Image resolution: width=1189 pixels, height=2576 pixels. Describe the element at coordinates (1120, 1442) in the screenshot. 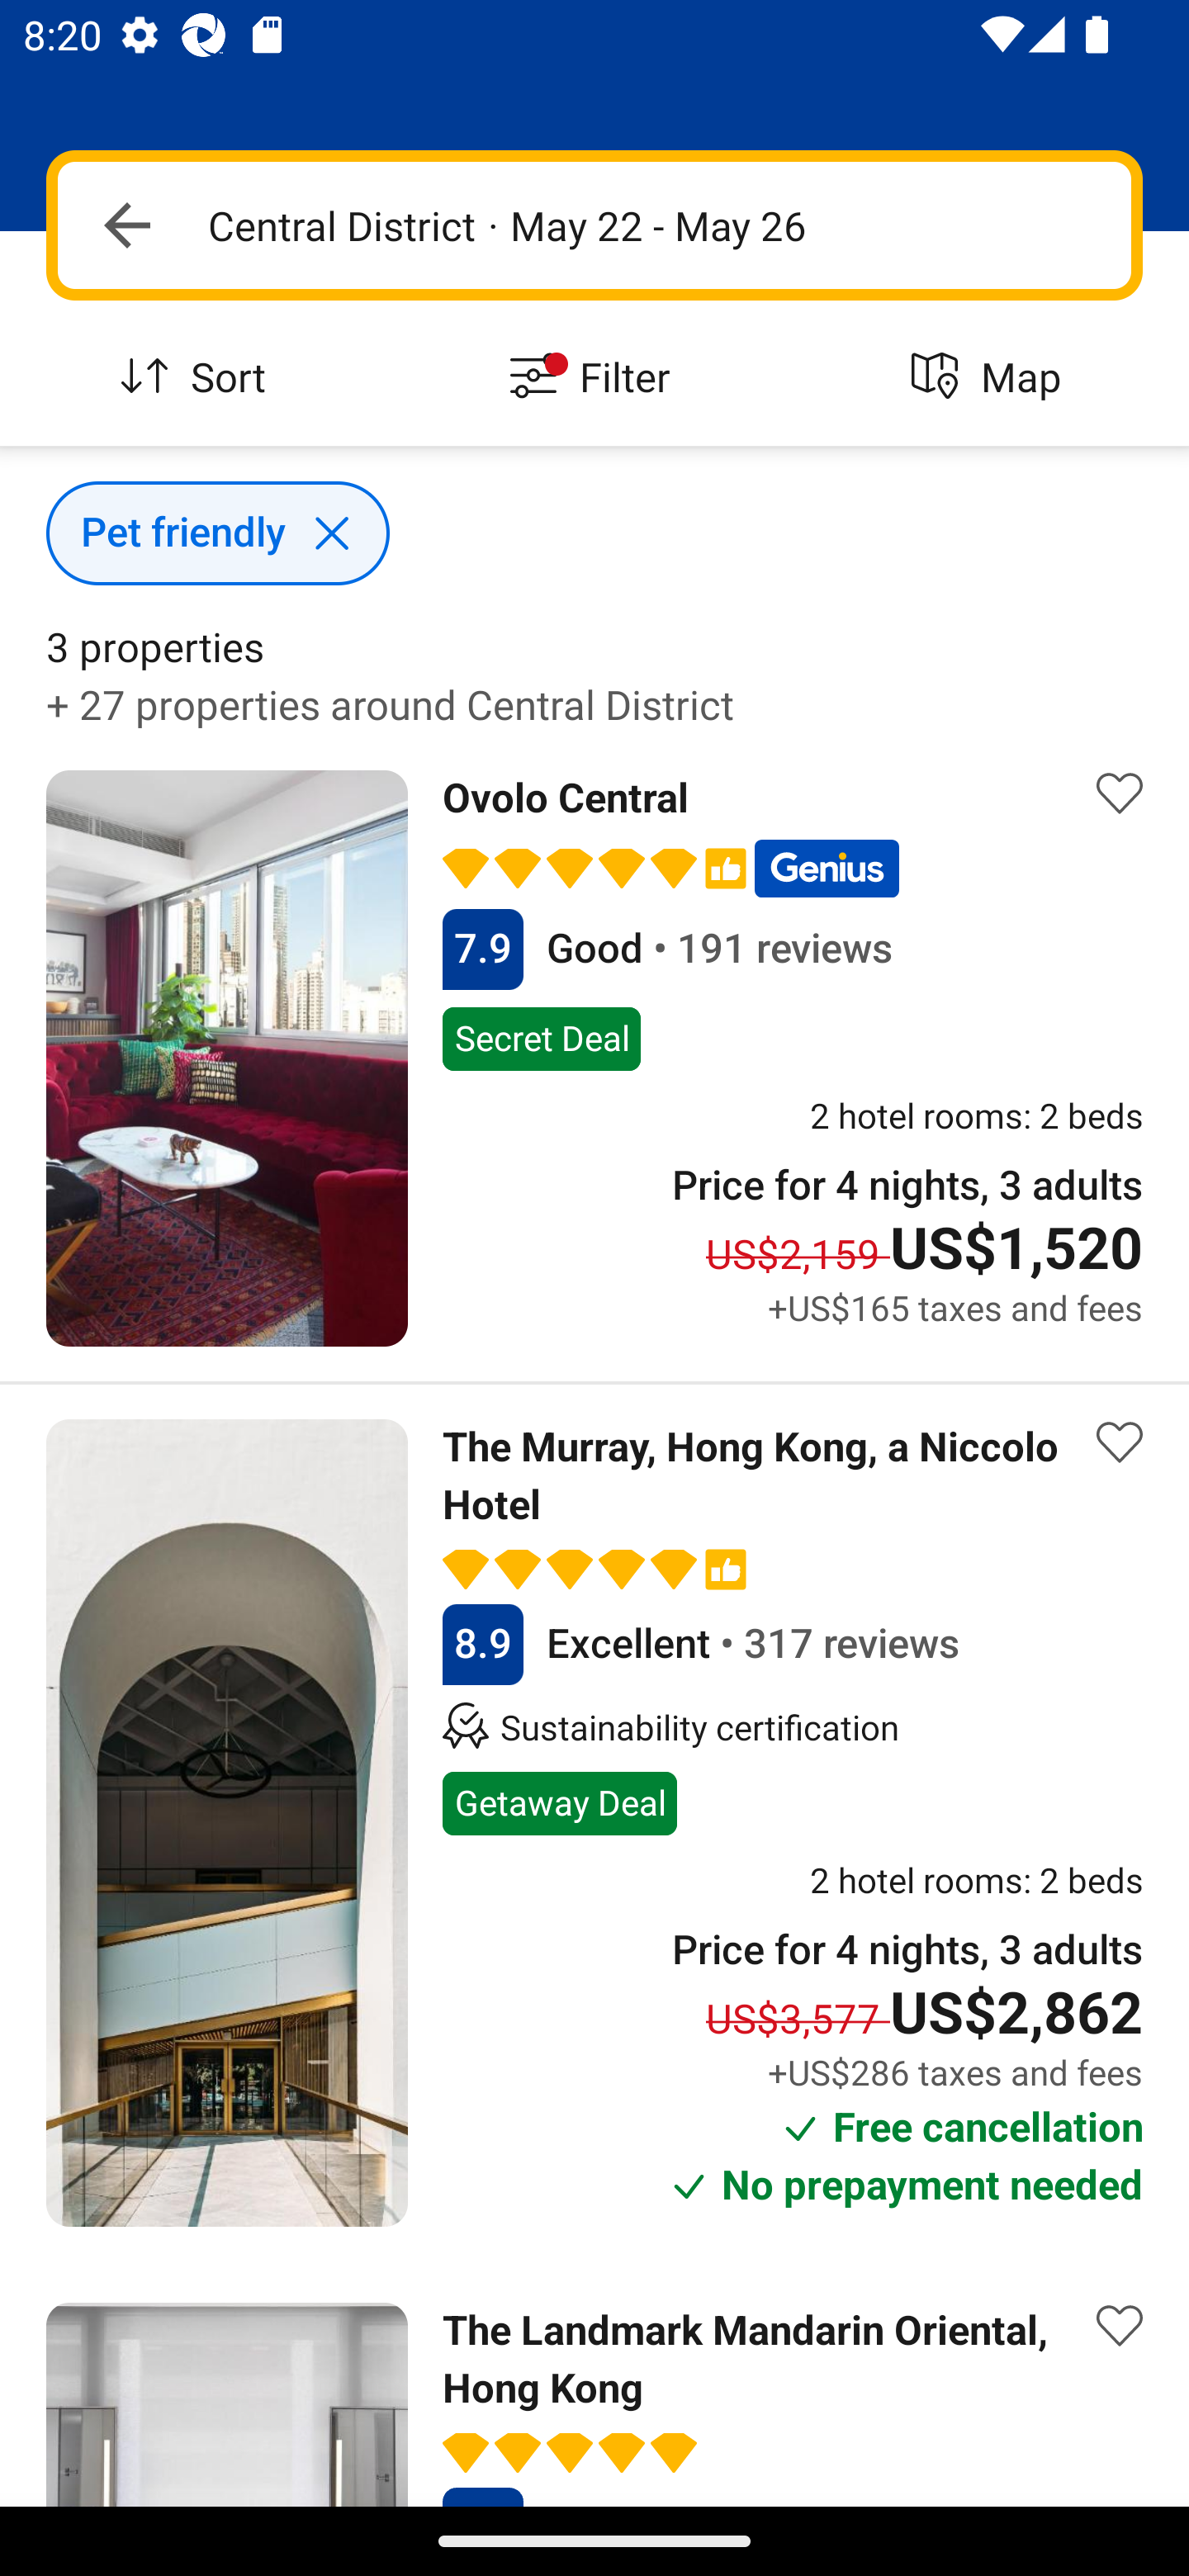

I see `Save property to list` at that location.